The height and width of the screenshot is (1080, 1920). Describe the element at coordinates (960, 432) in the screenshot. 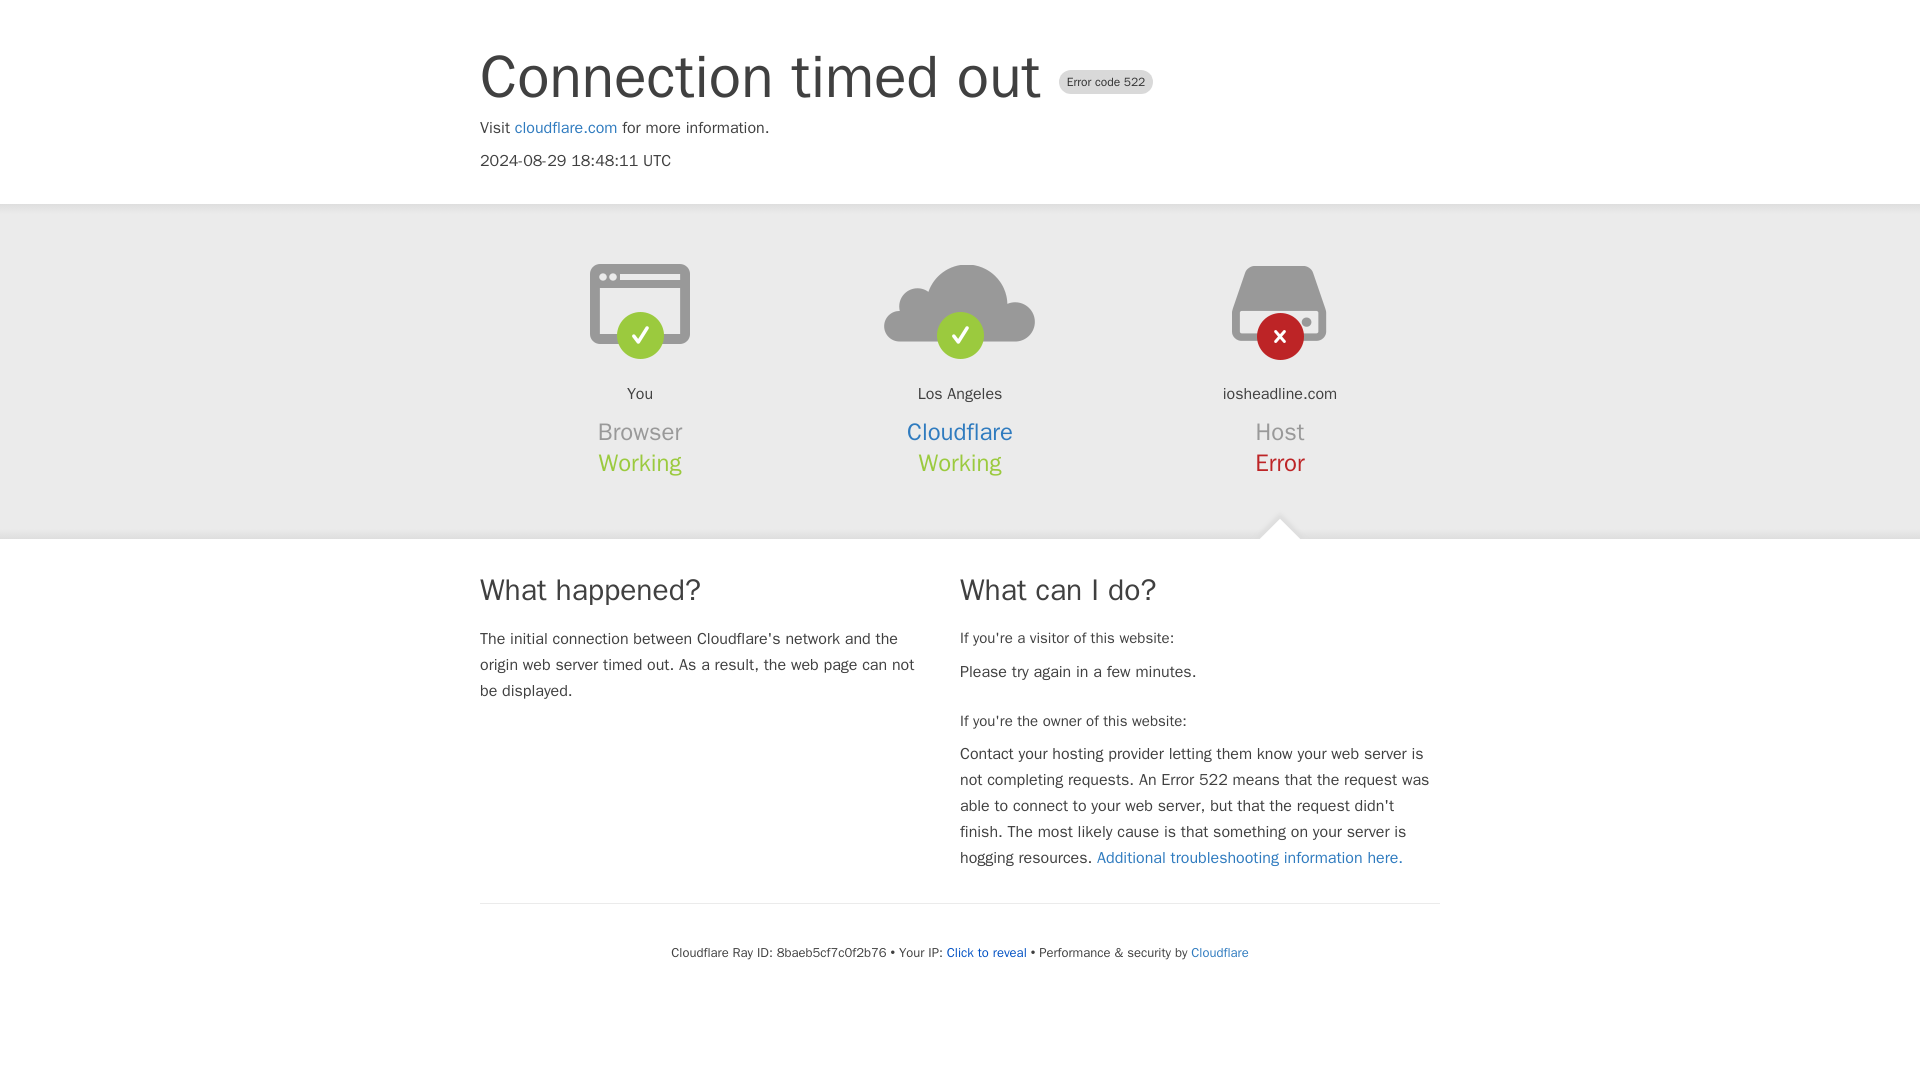

I see `Cloudflare` at that location.